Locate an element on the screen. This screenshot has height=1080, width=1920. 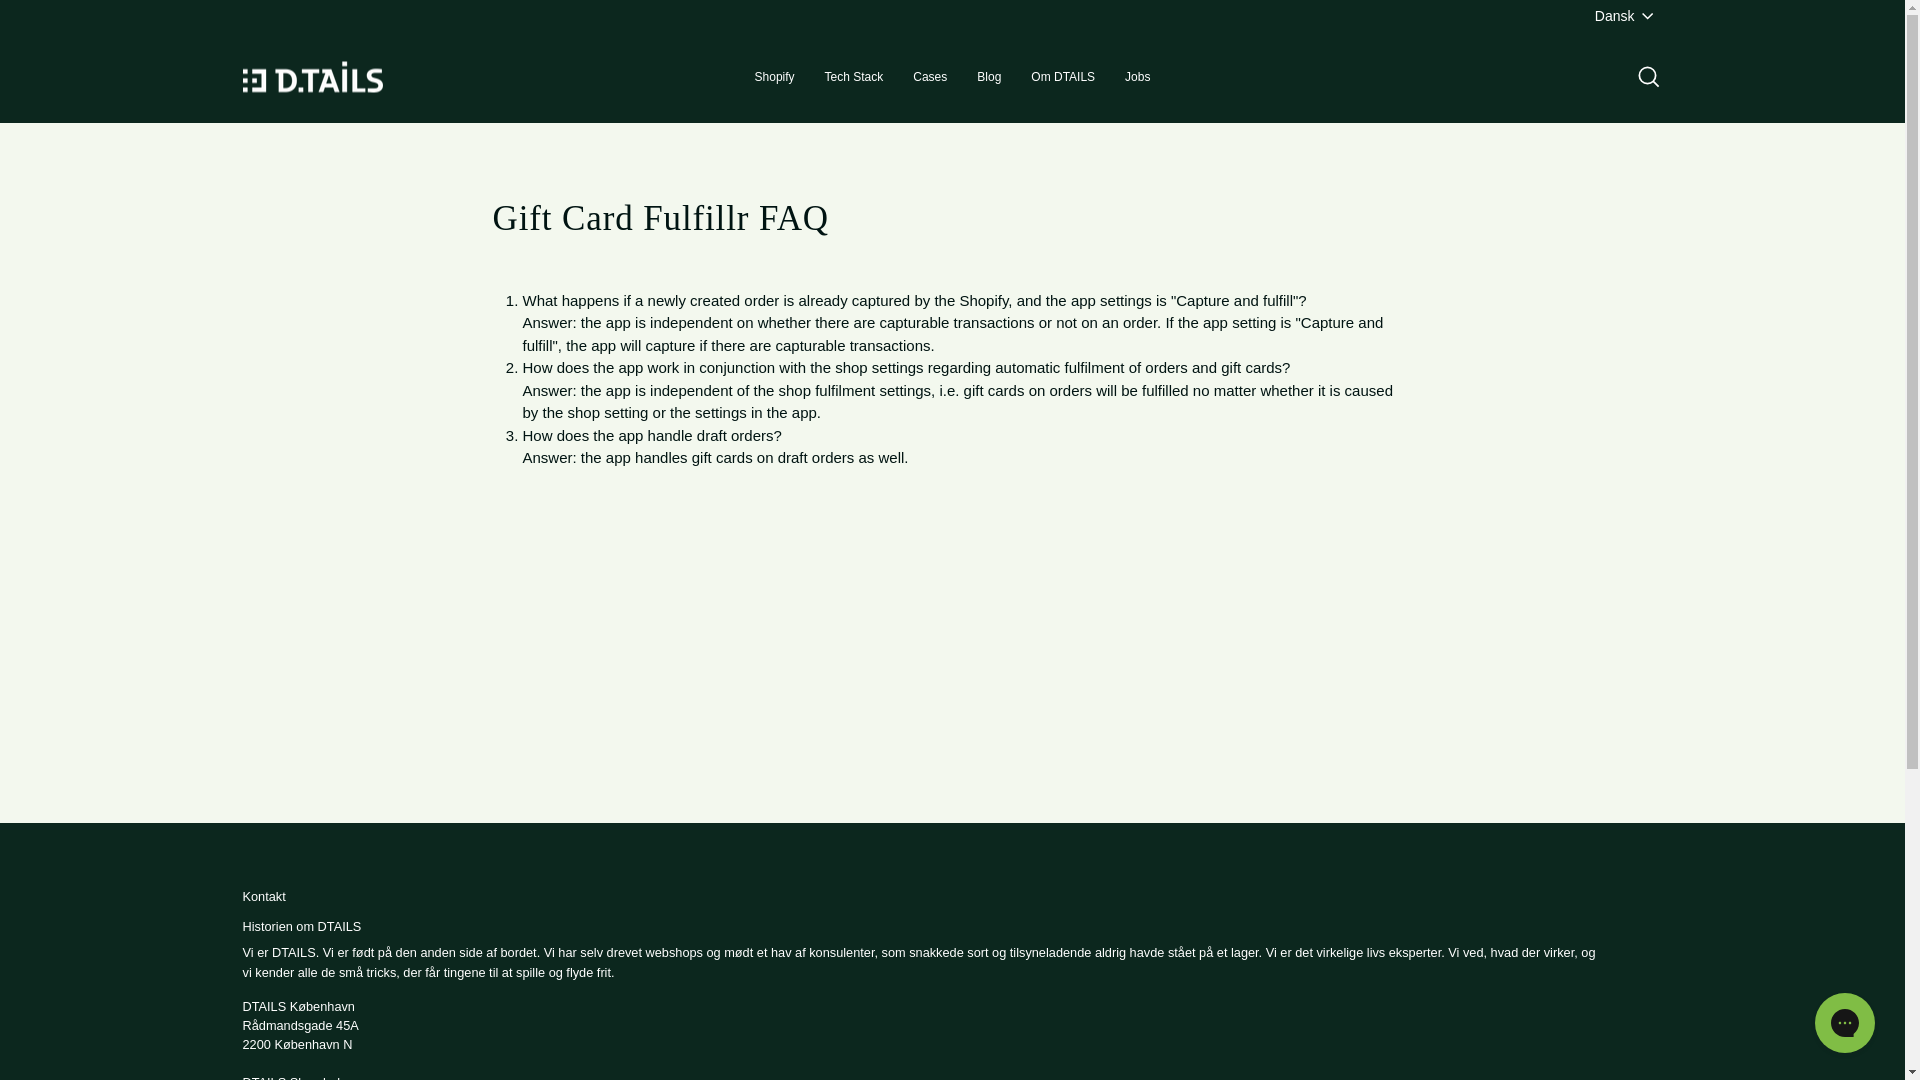
Tech Stack is located at coordinates (854, 76).